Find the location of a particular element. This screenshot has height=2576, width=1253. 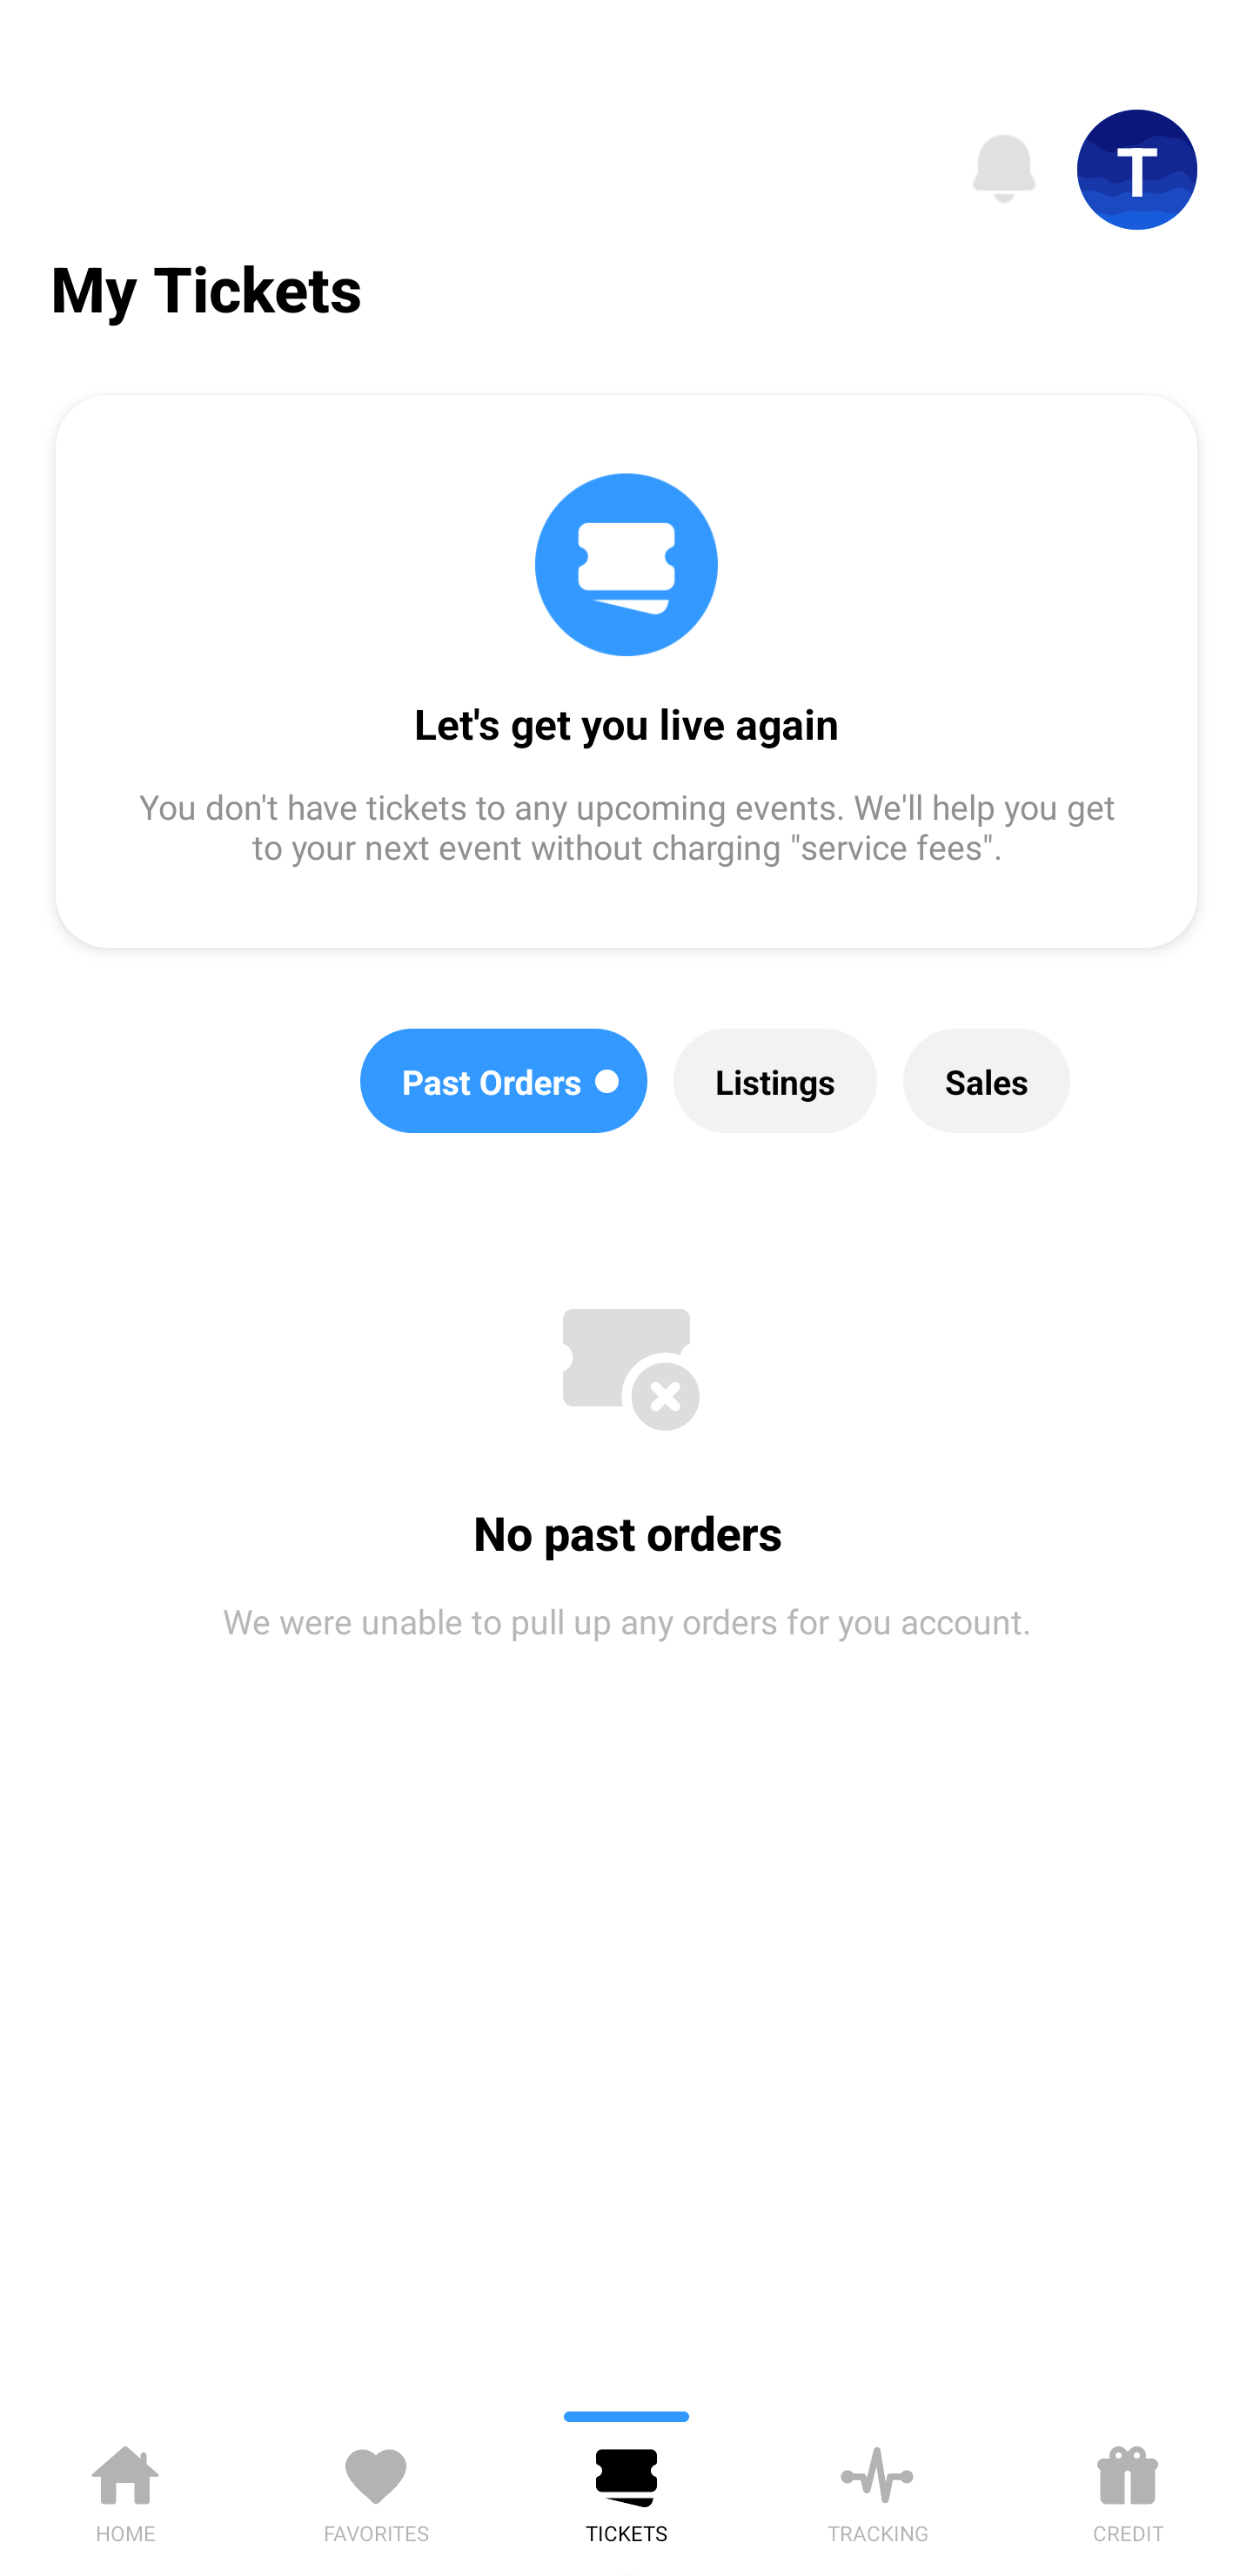

FAVORITES is located at coordinates (376, 2489).